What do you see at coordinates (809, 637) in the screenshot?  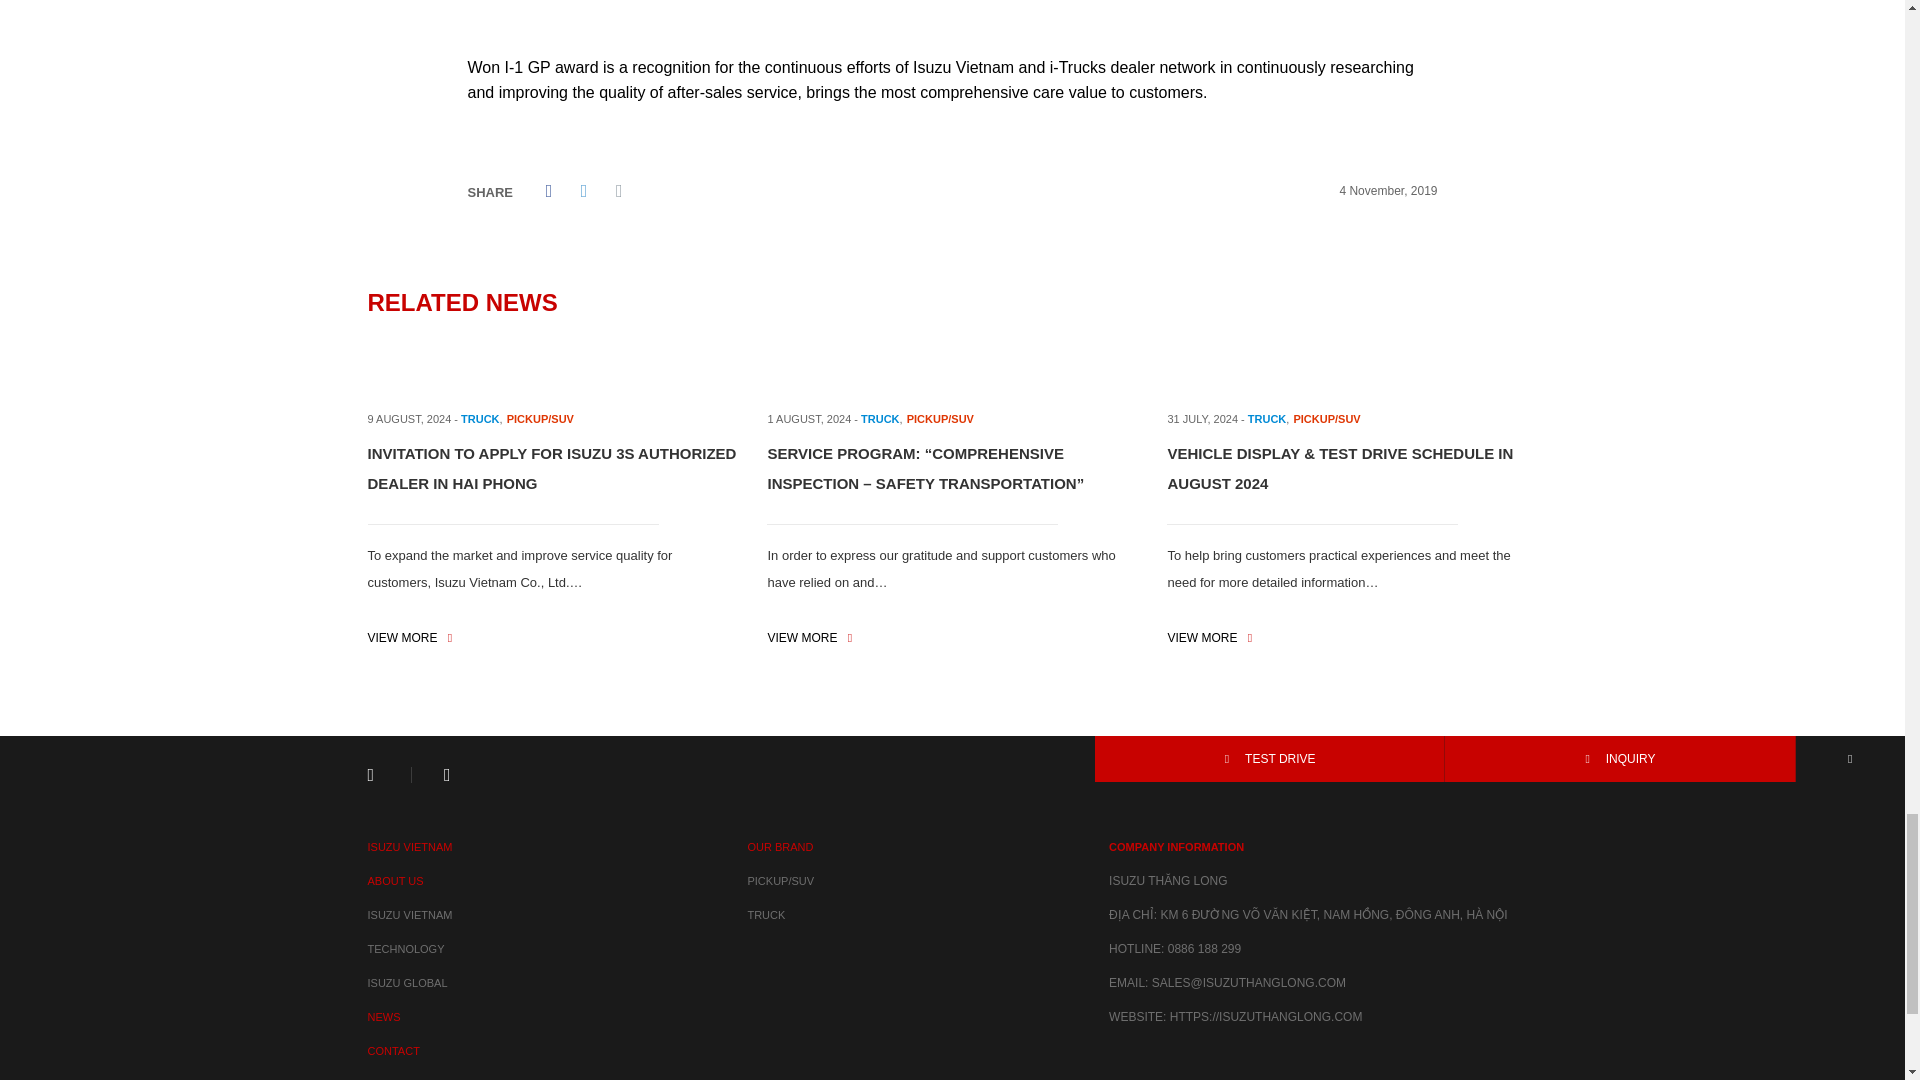 I see `VIEW MORE` at bounding box center [809, 637].